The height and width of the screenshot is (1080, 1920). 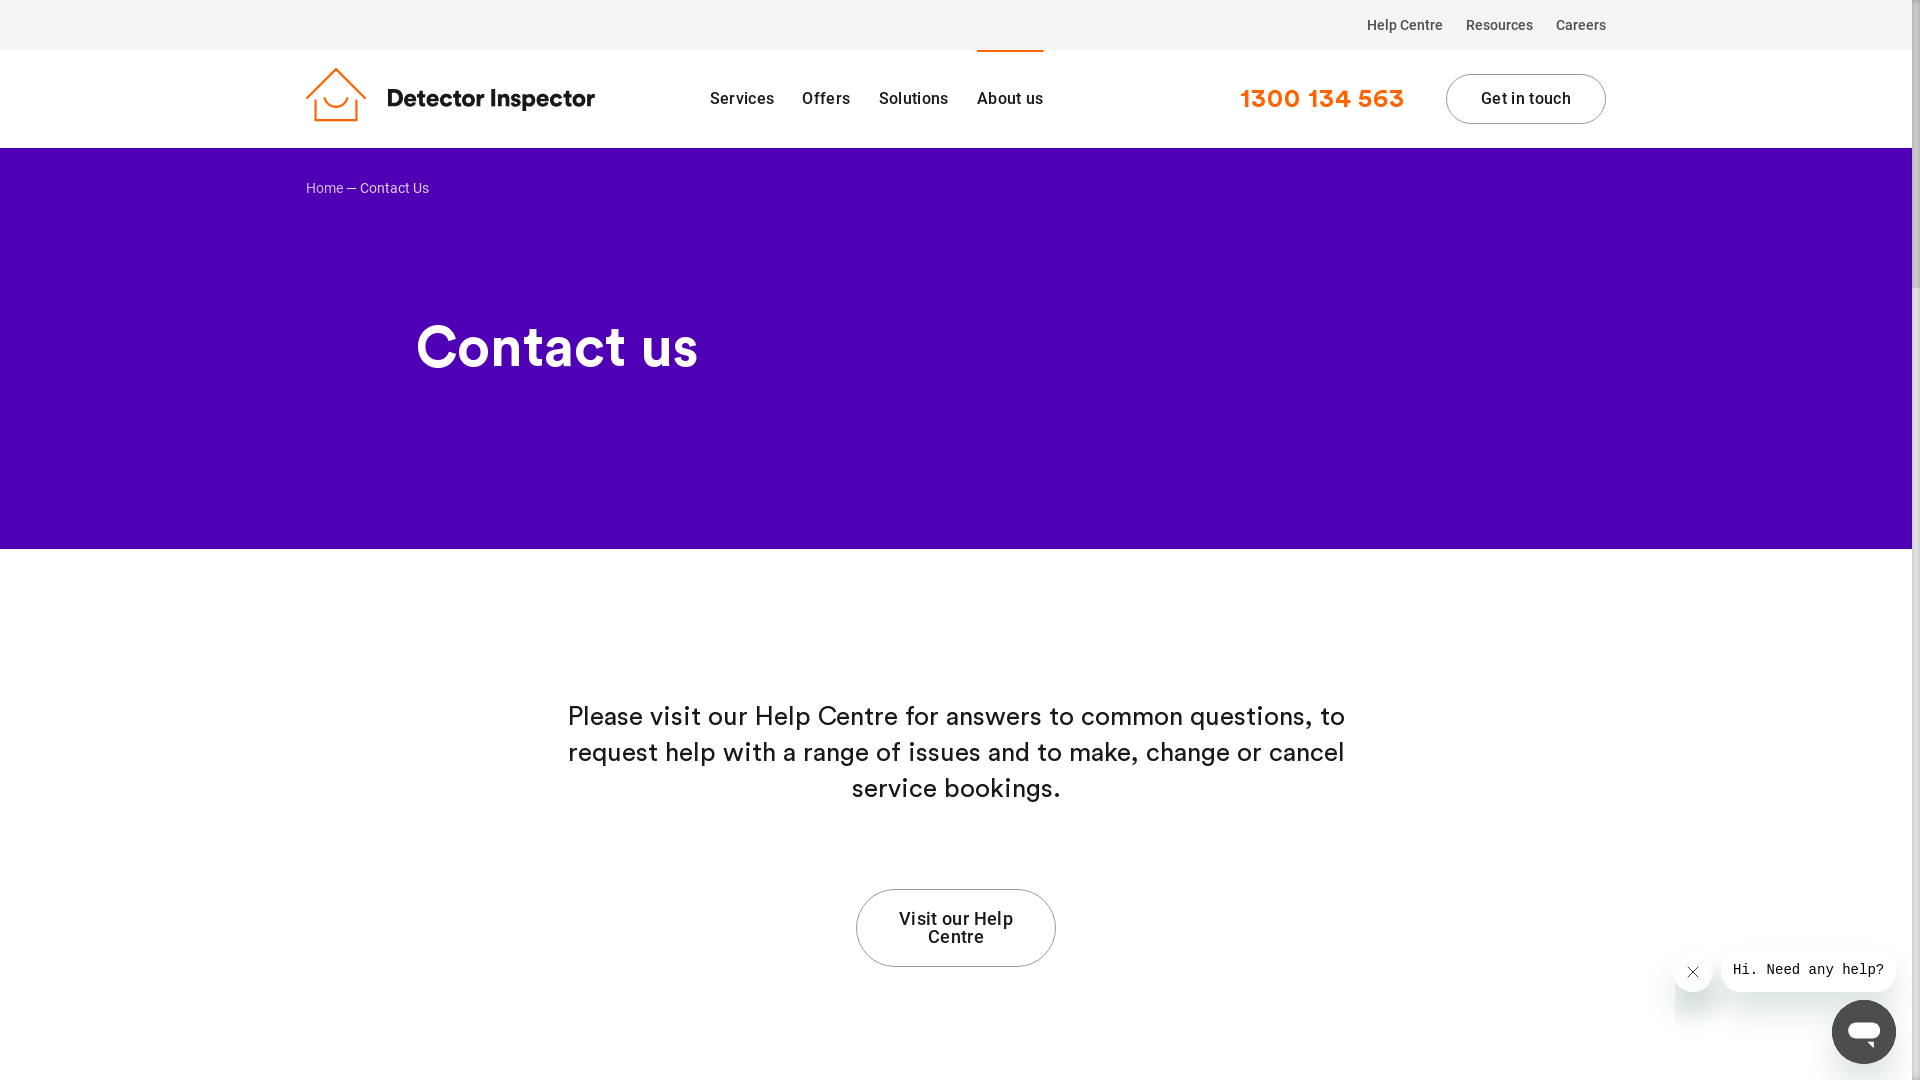 What do you see at coordinates (324, 188) in the screenshot?
I see `Home` at bounding box center [324, 188].